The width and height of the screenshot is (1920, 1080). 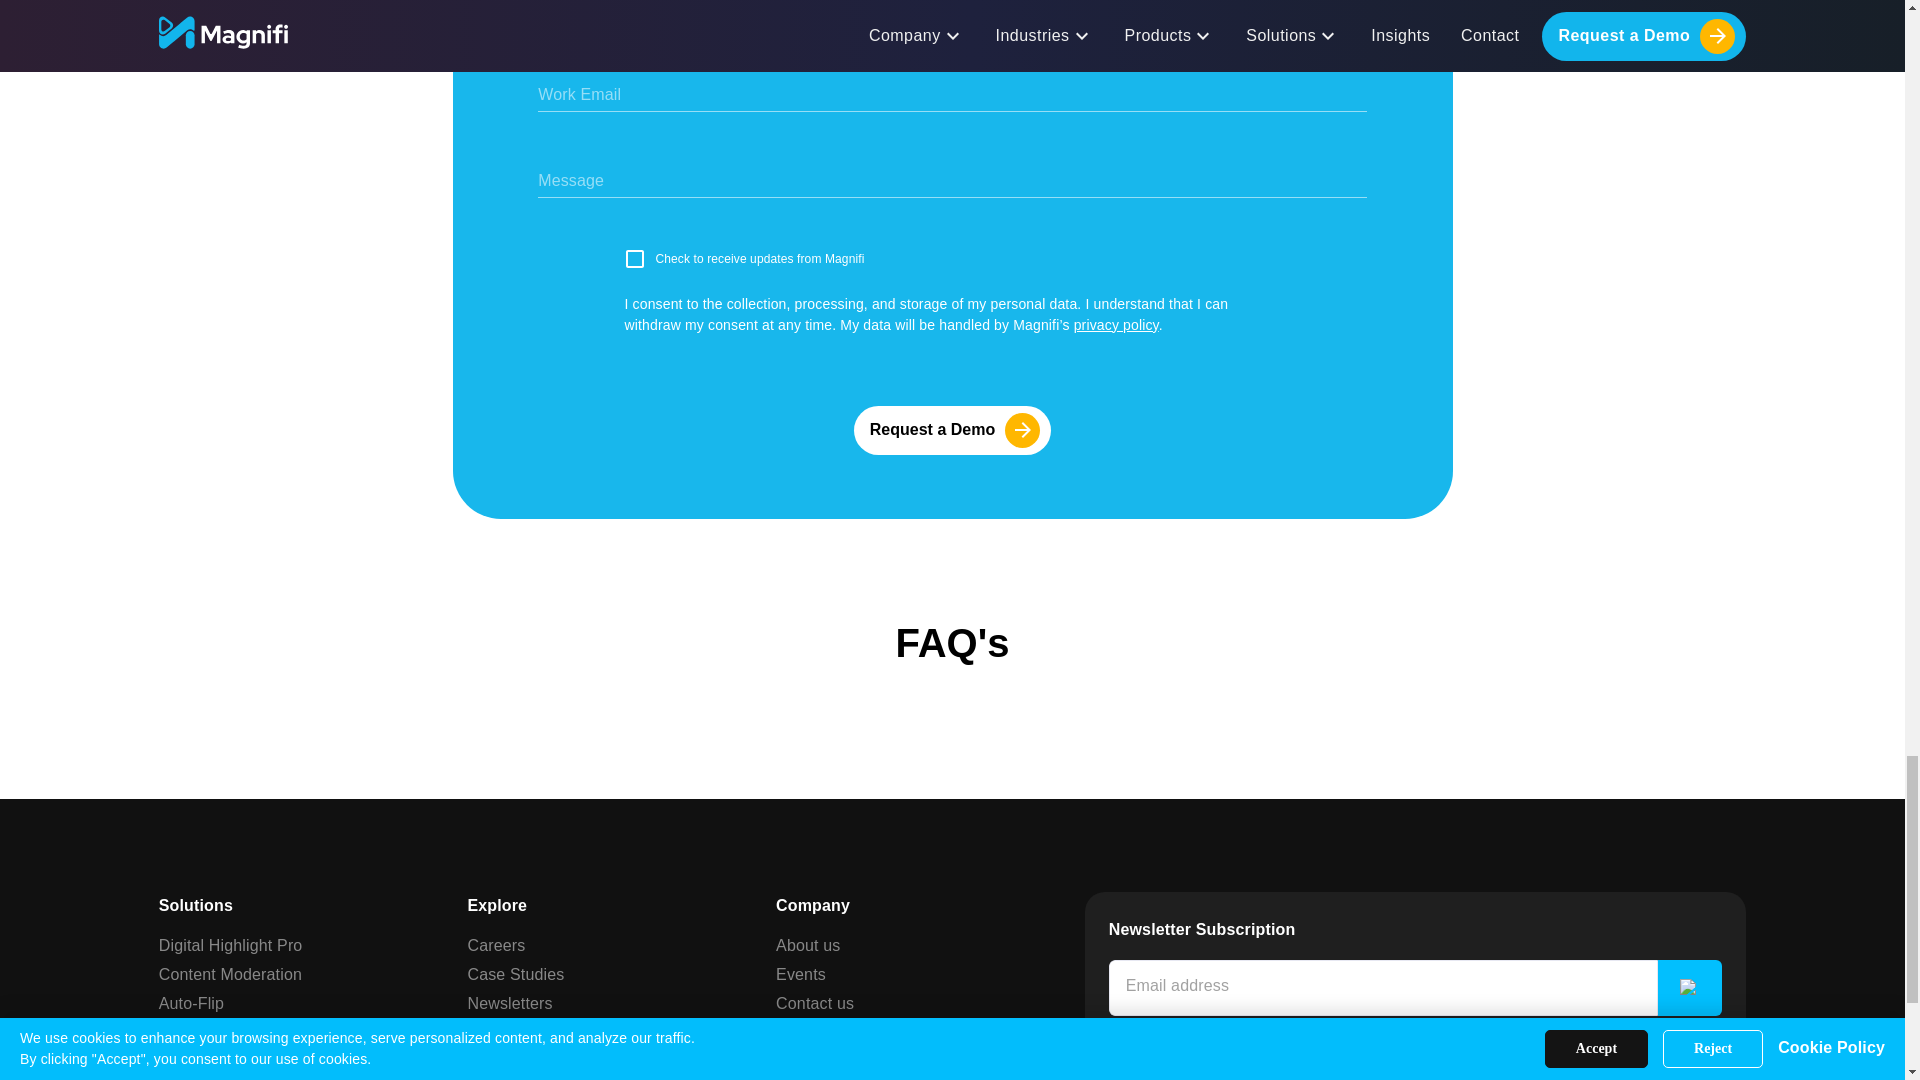 What do you see at coordinates (495, 944) in the screenshot?
I see `Careers` at bounding box center [495, 944].